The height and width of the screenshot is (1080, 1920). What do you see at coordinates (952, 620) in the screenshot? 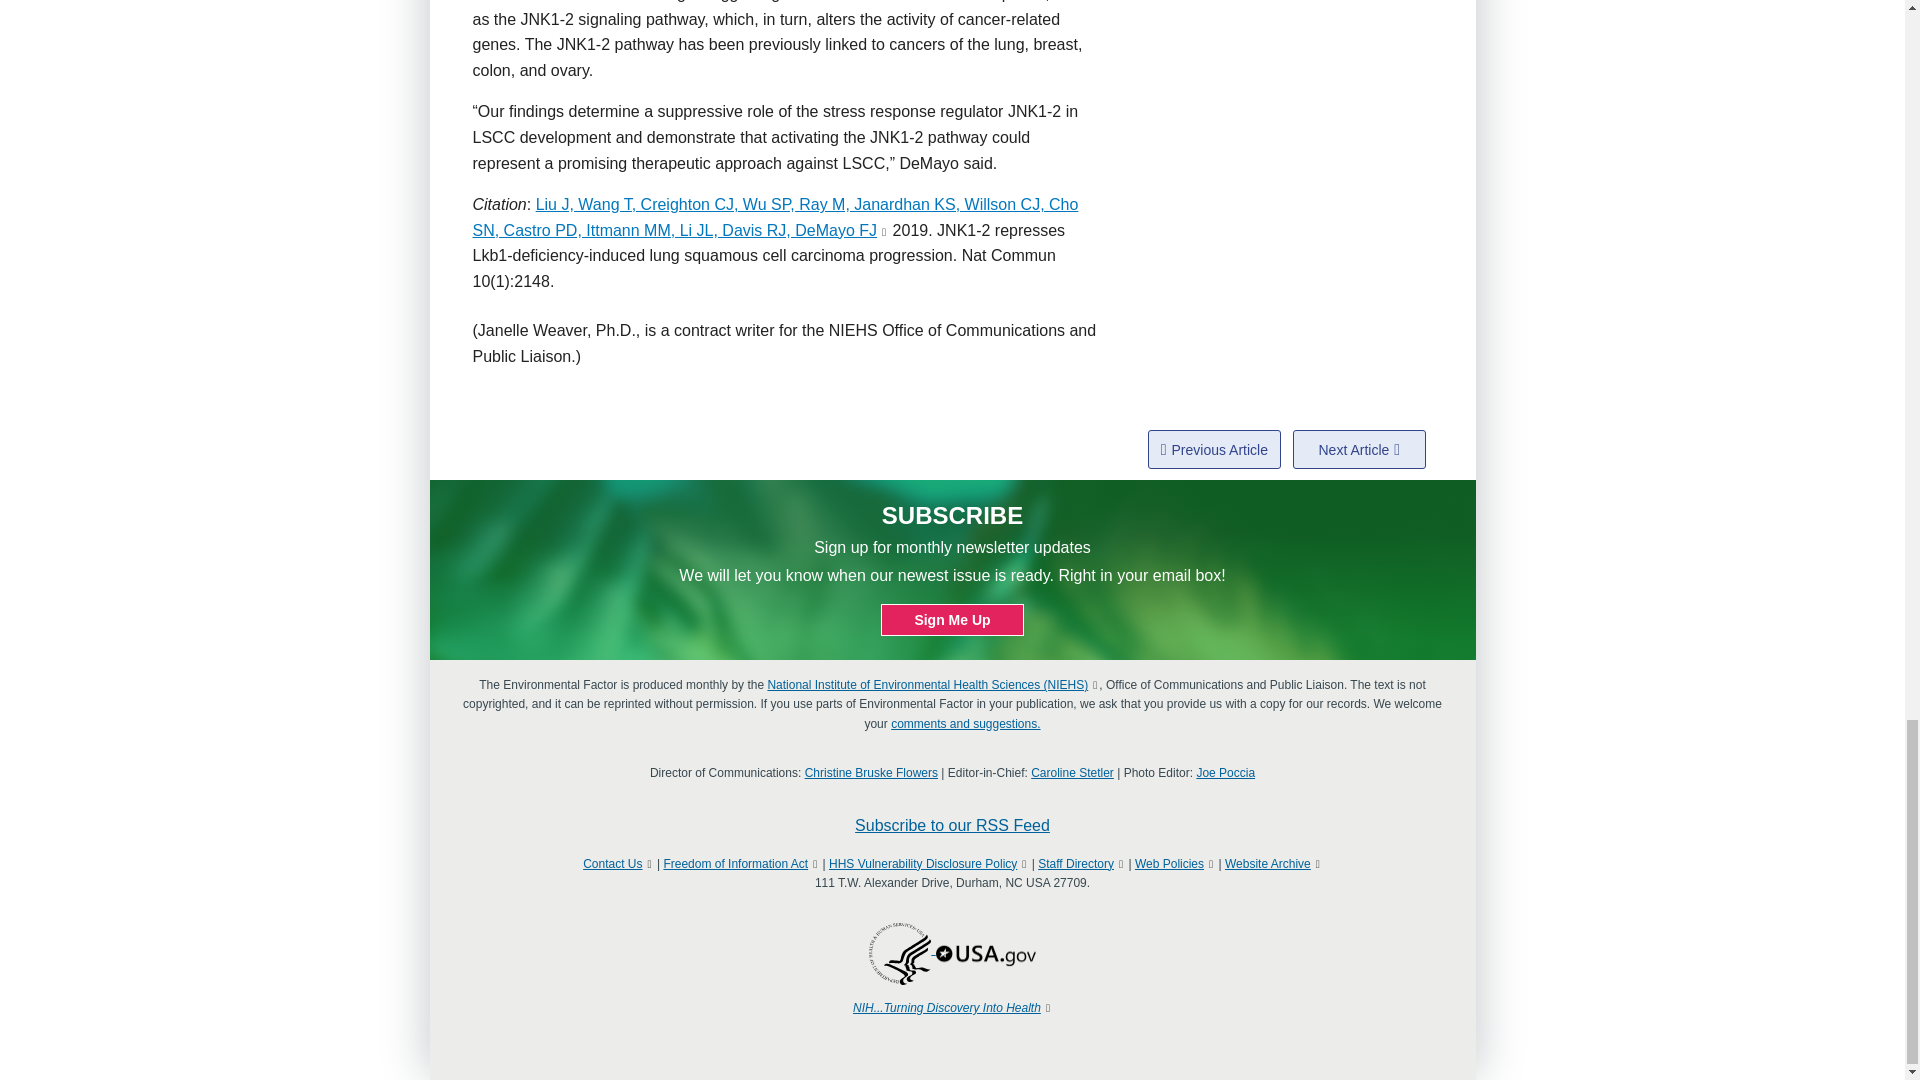
I see `Sign Me Up` at bounding box center [952, 620].